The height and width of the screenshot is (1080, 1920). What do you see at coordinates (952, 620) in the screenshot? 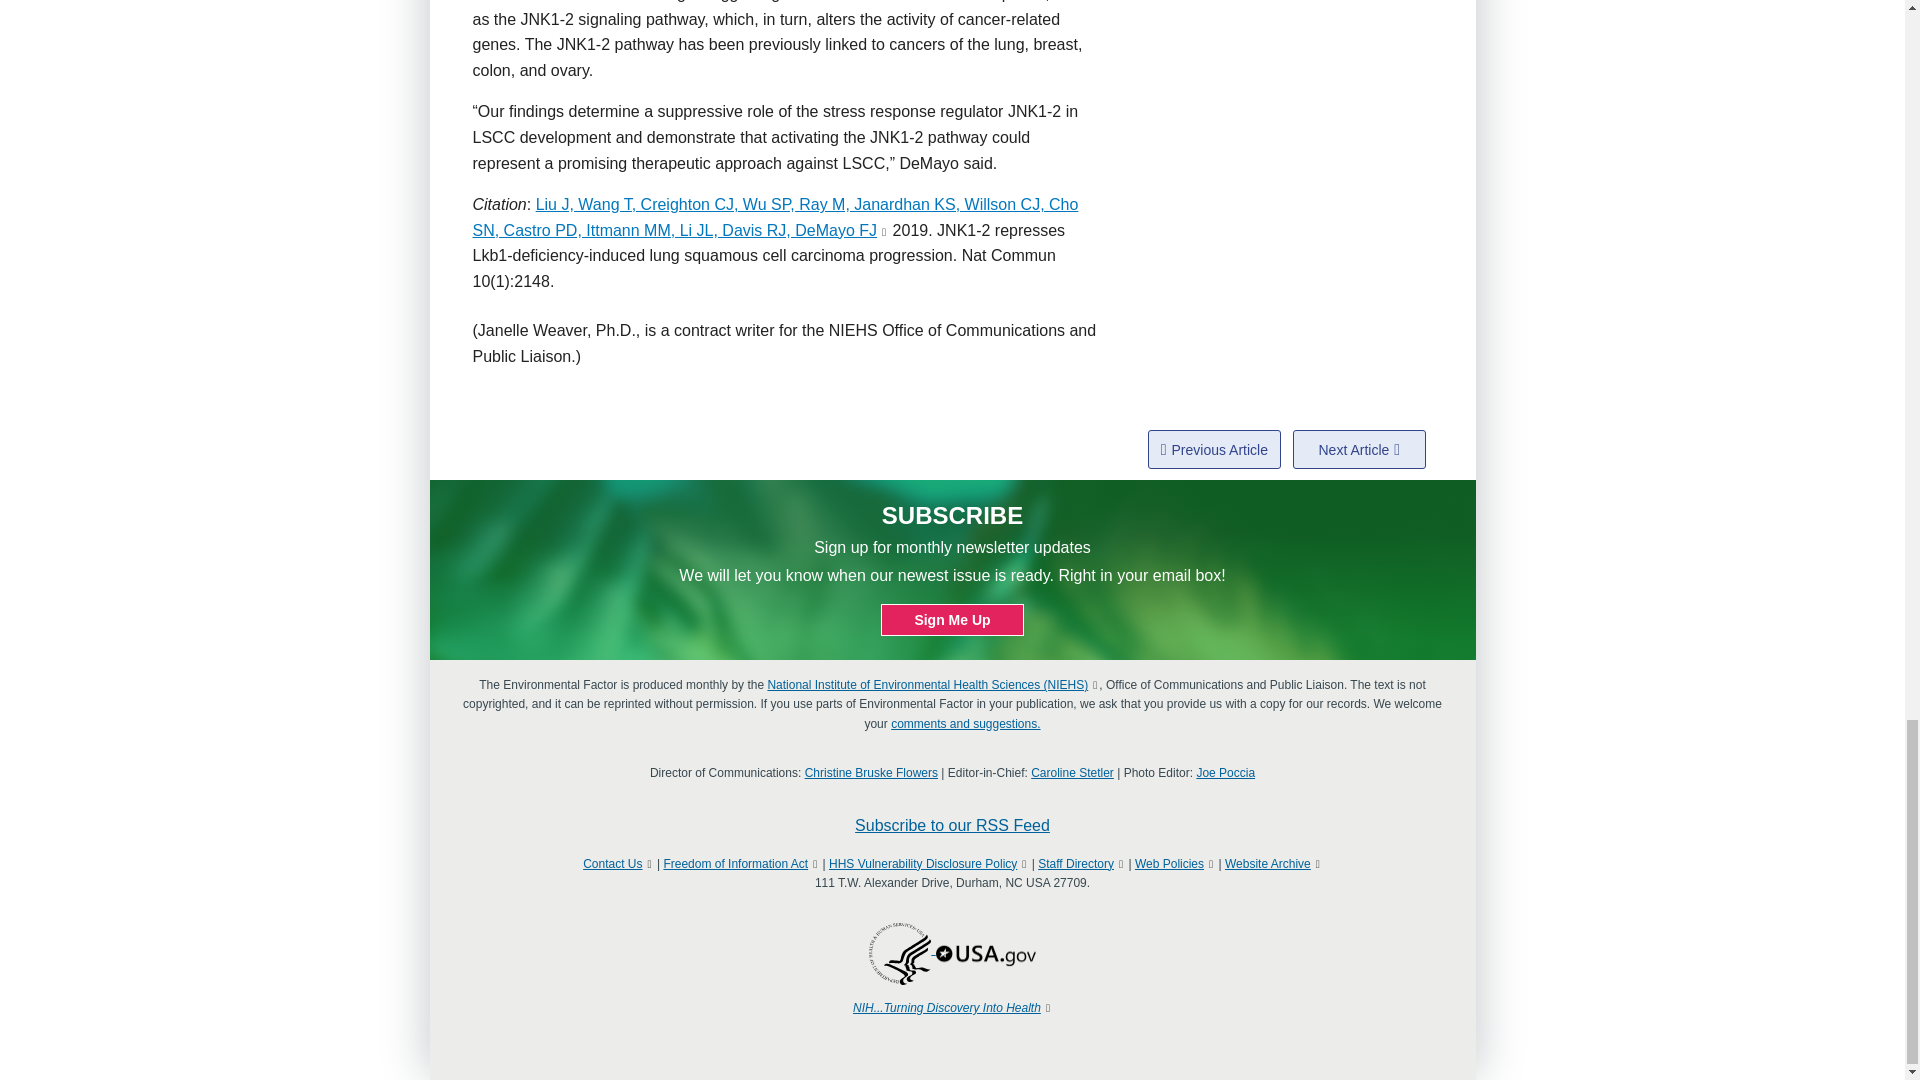
I see `Sign Me Up` at bounding box center [952, 620].